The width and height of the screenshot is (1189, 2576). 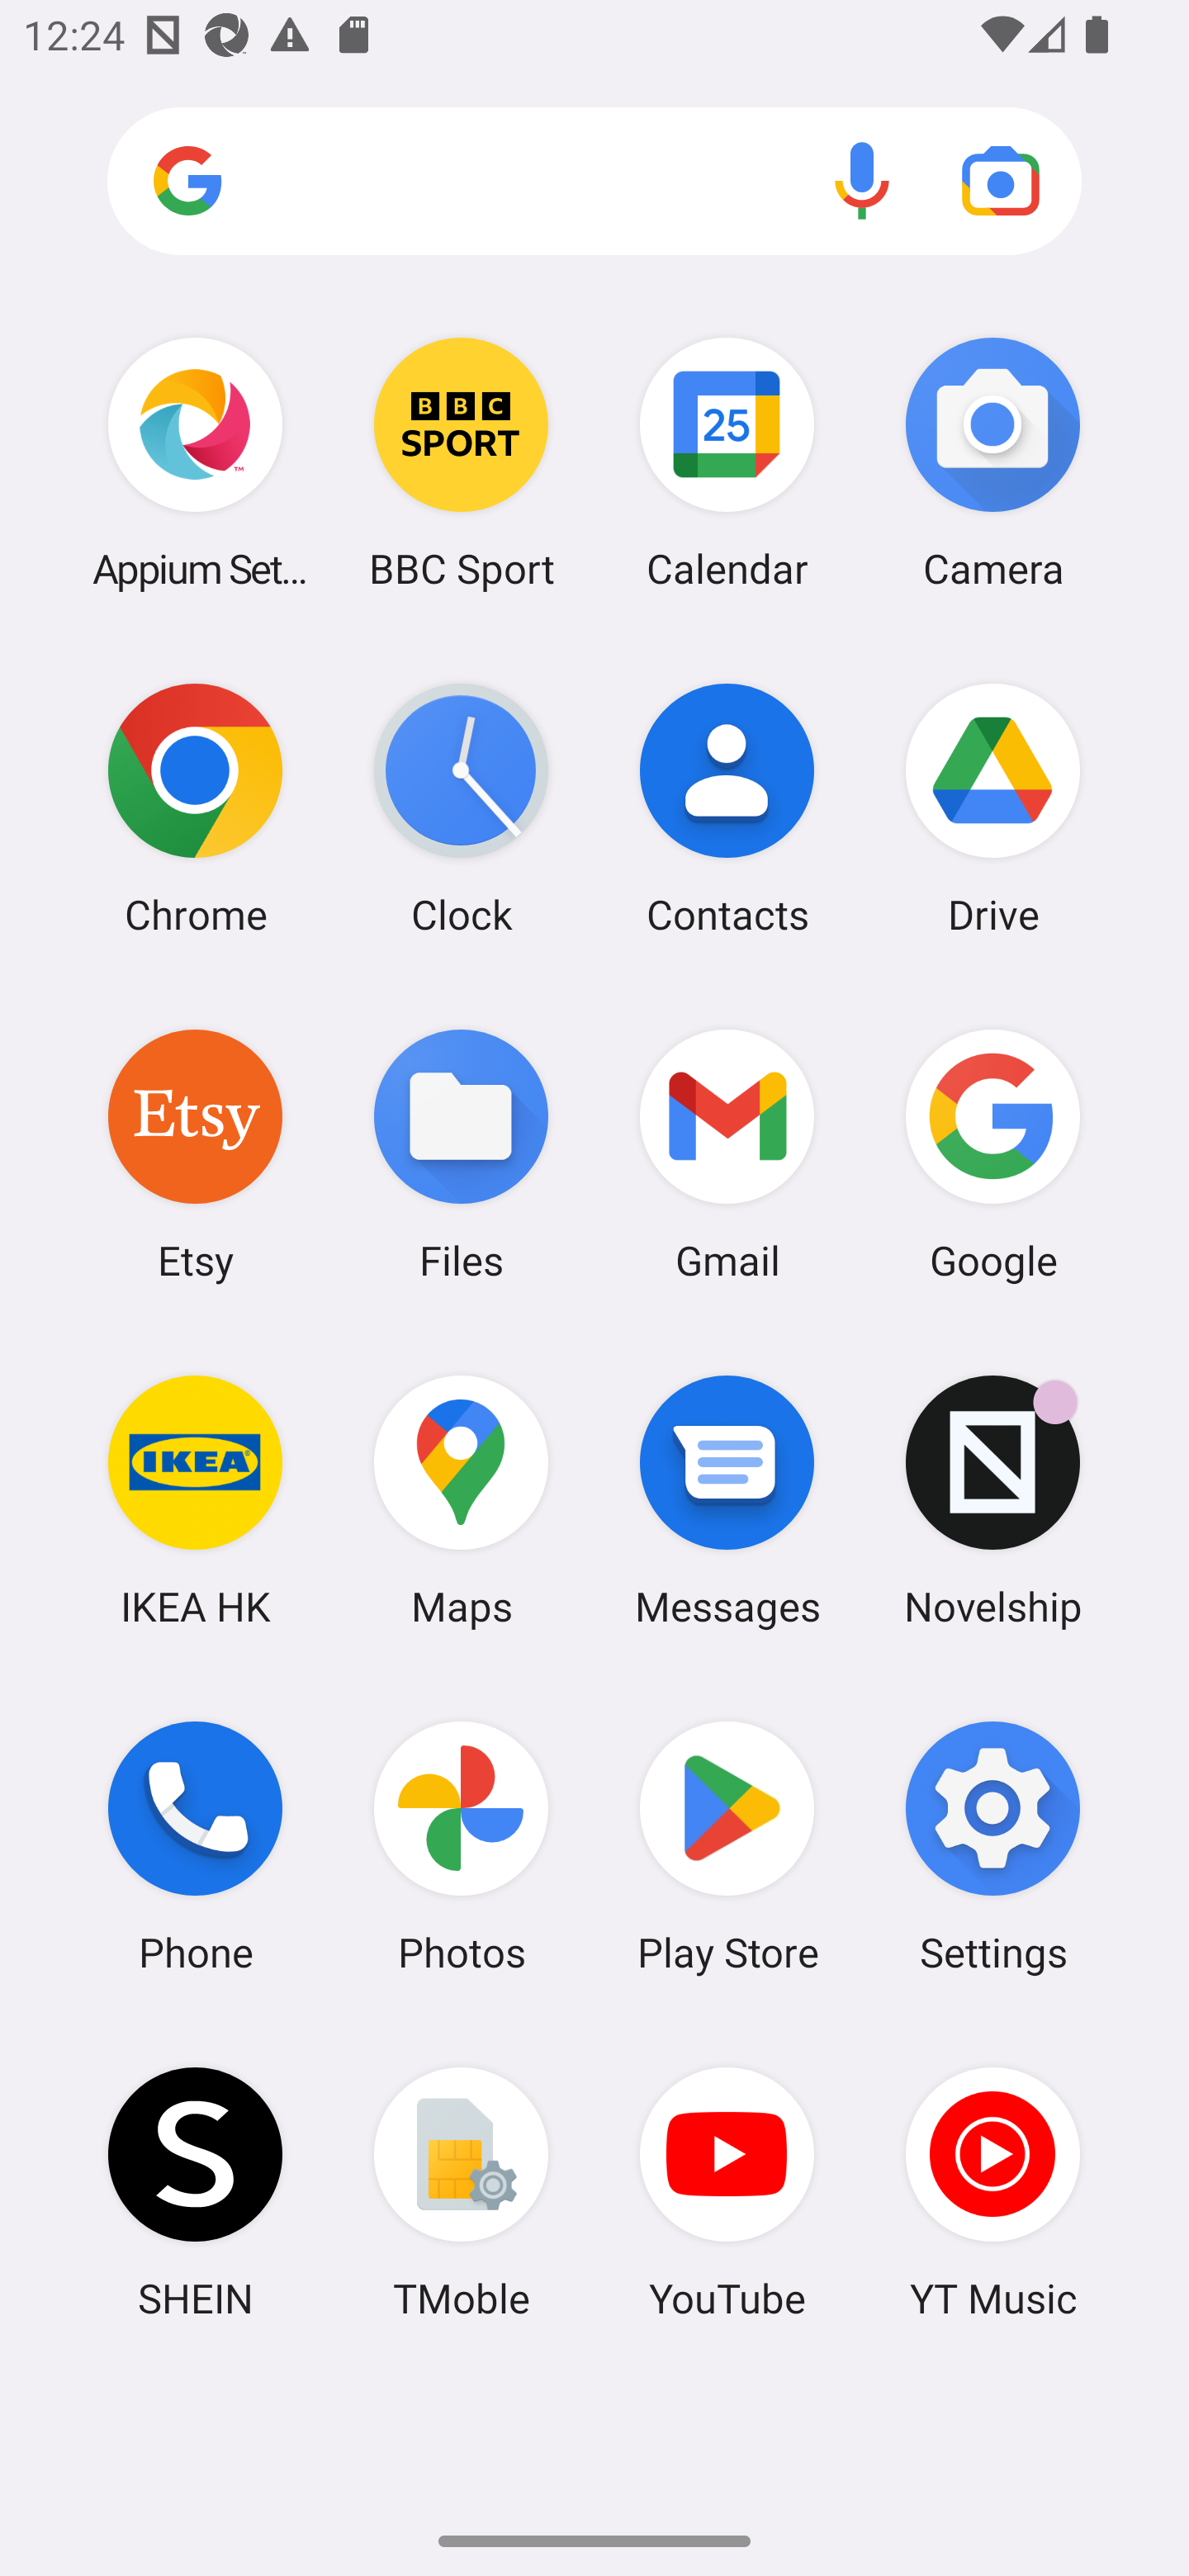 I want to click on Gmail, so click(x=727, y=1153).